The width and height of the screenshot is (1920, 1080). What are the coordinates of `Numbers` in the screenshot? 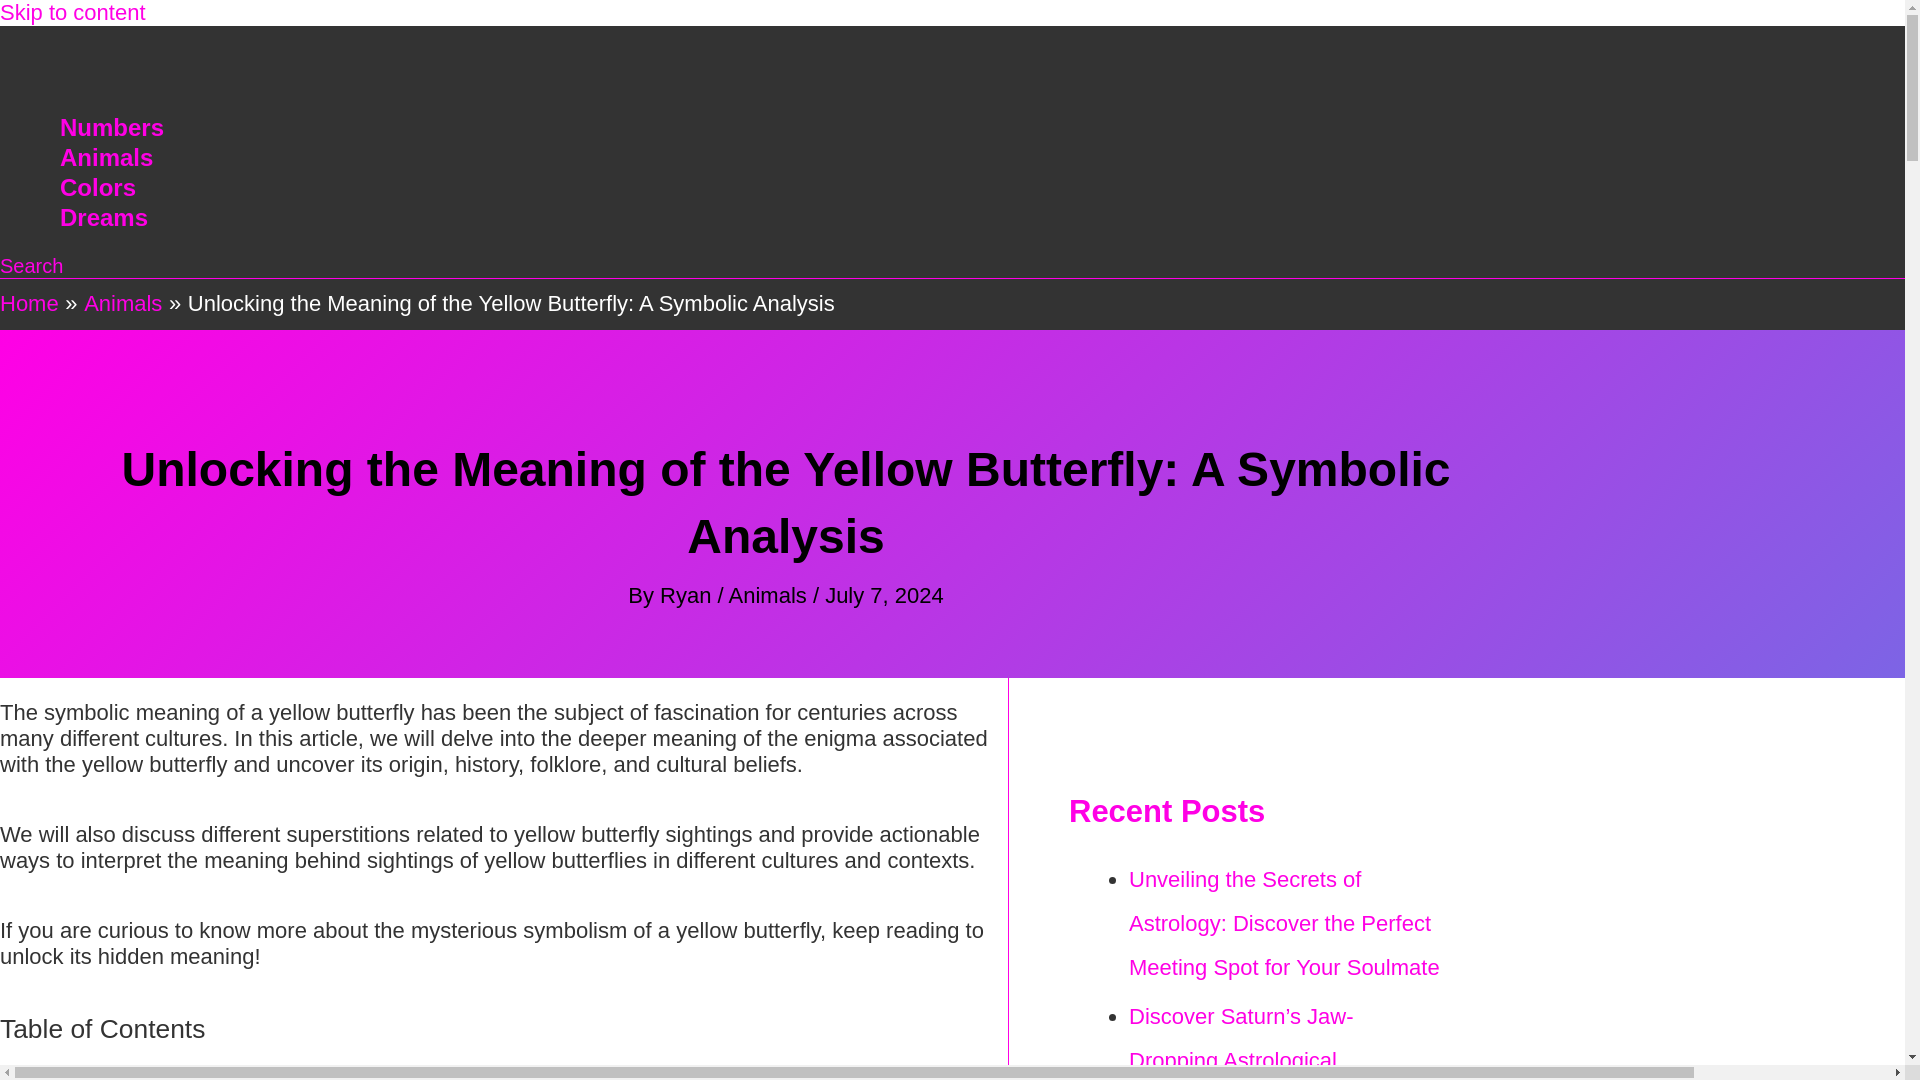 It's located at (111, 128).